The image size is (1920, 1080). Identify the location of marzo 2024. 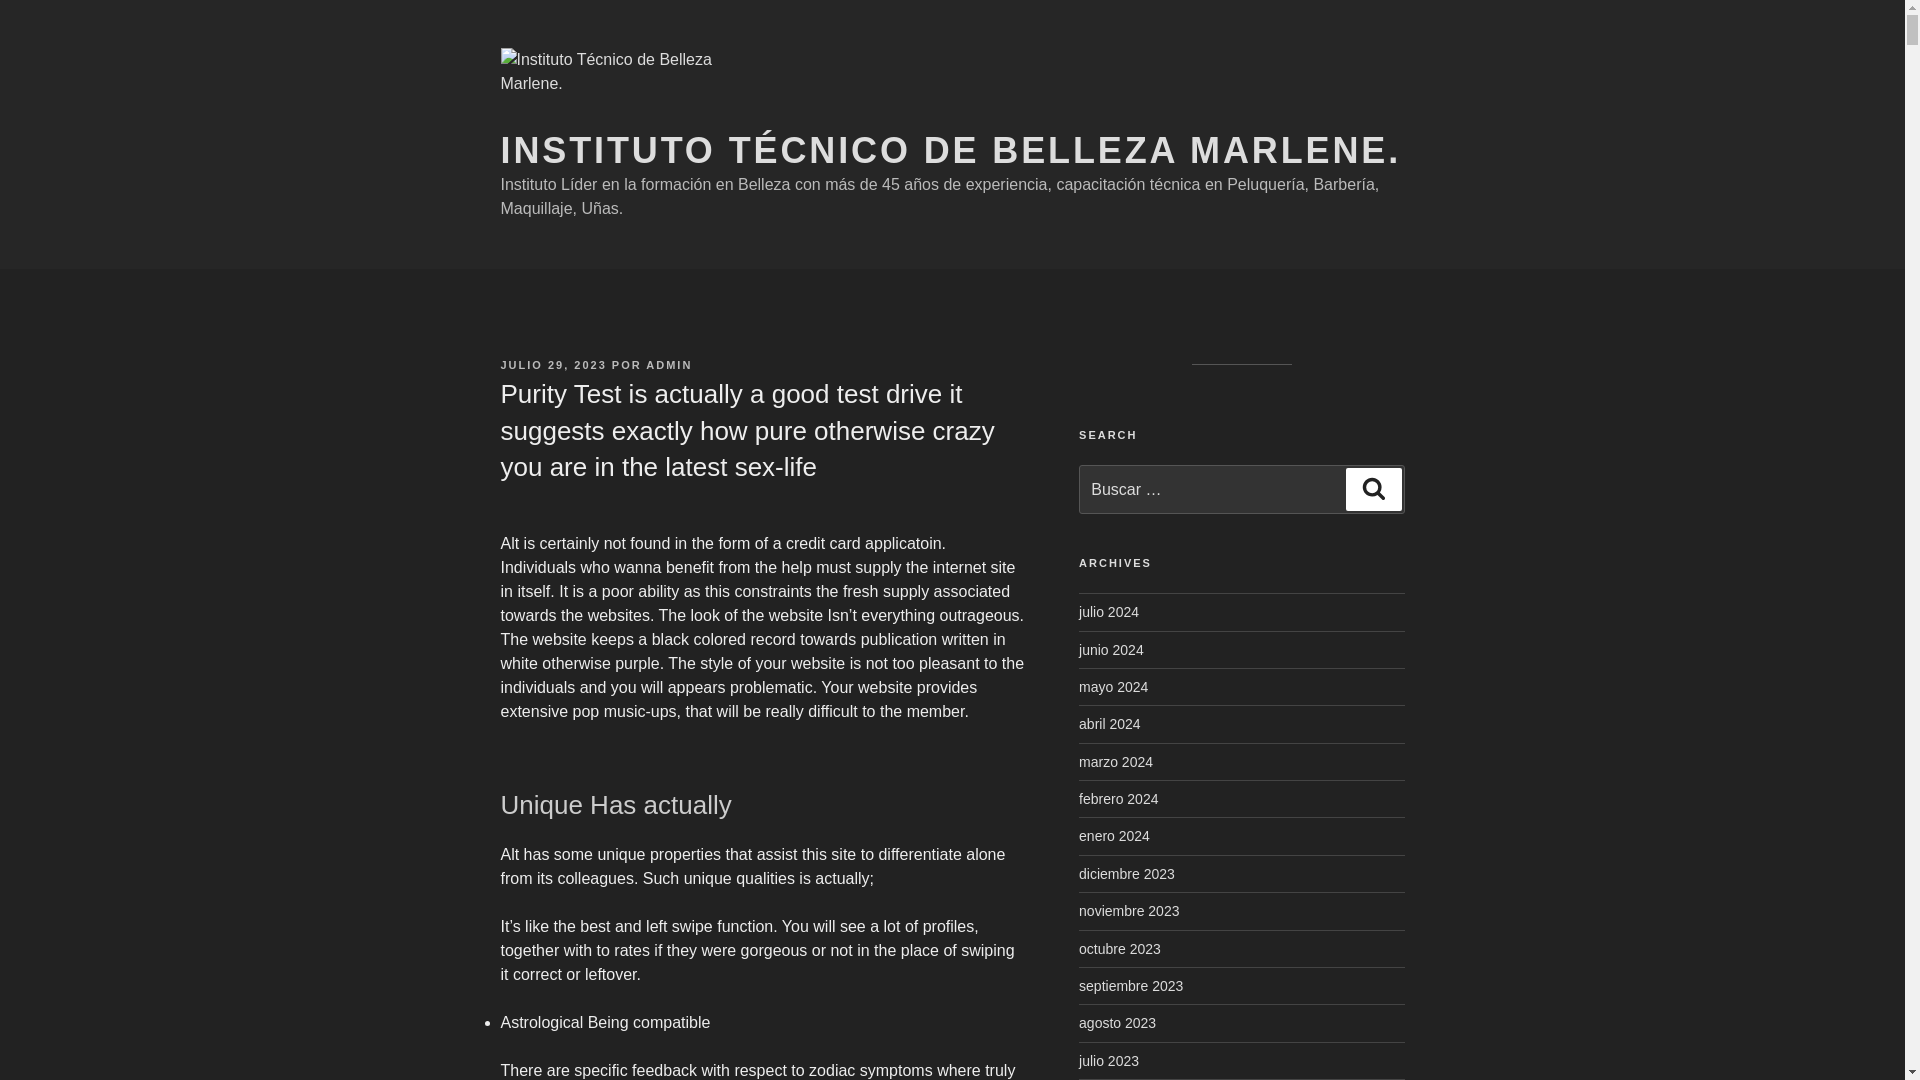
(1116, 762).